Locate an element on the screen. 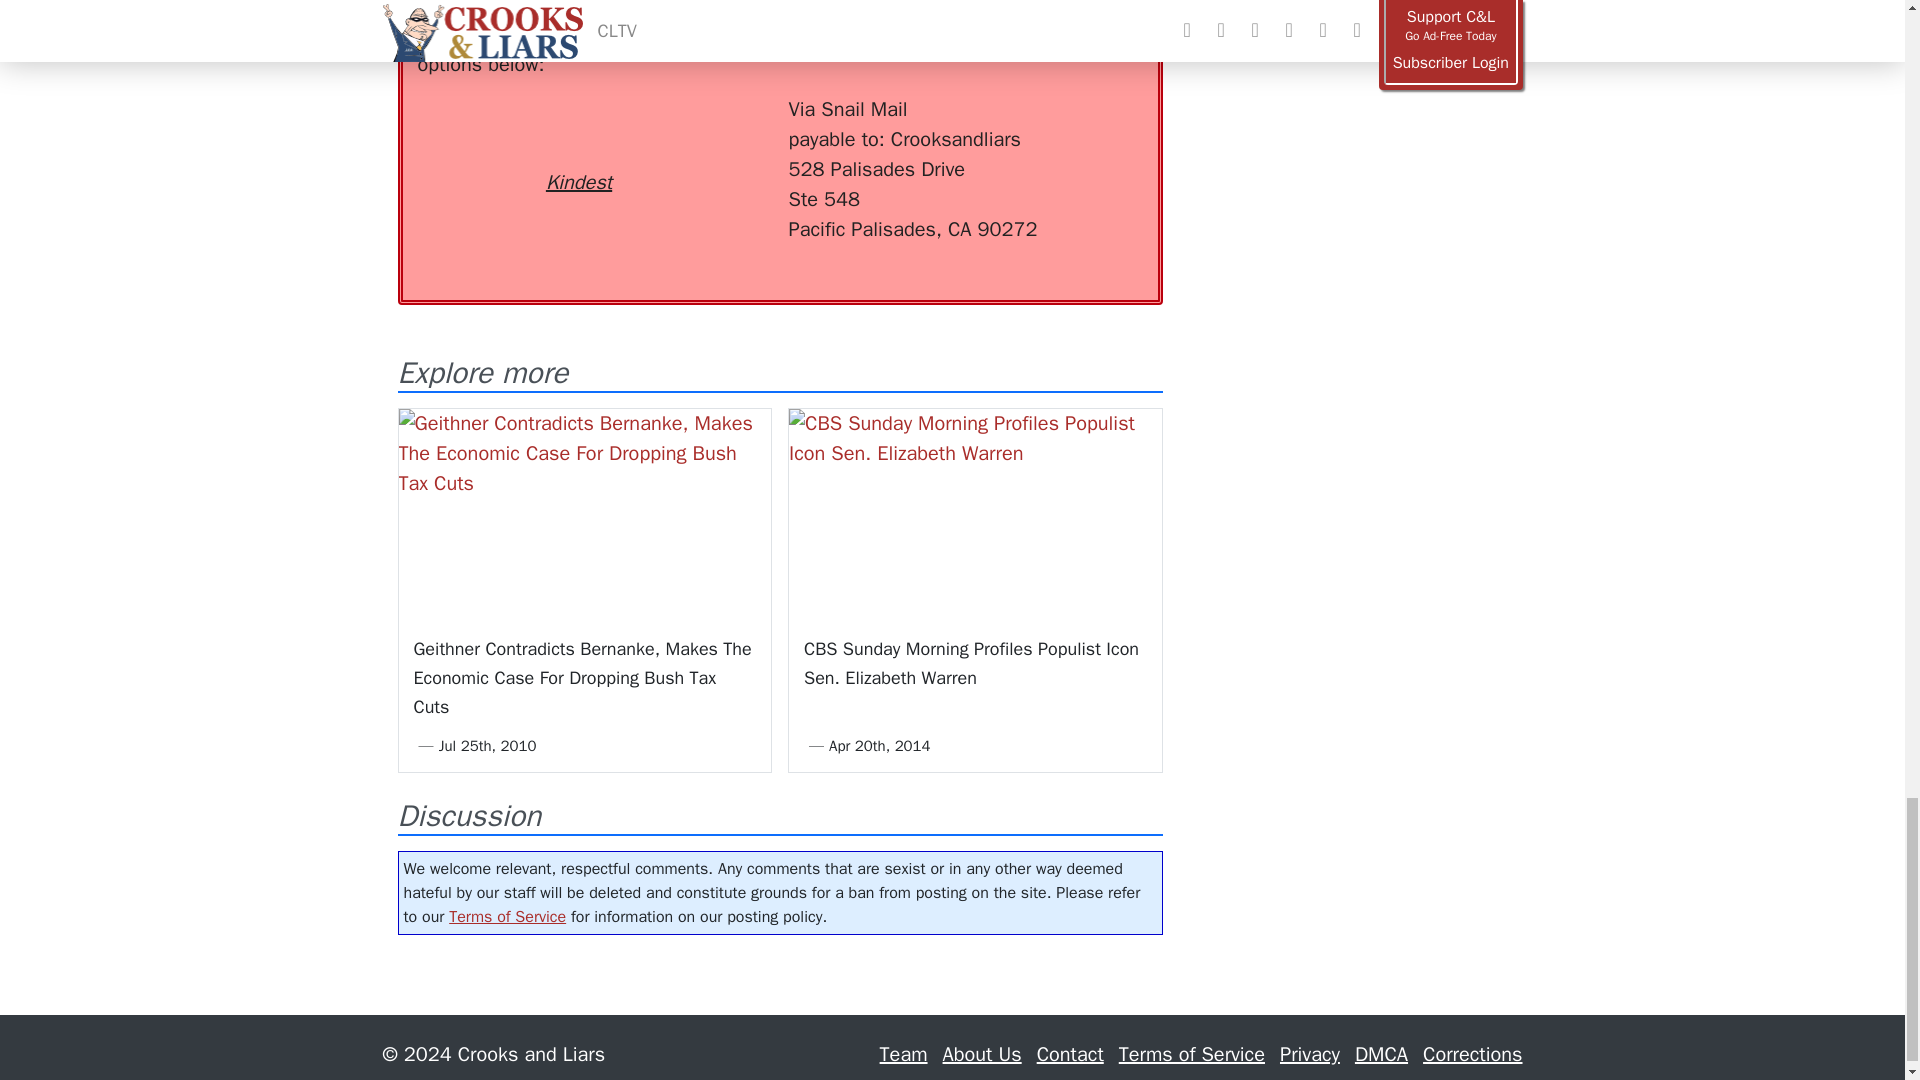  Donate via PayPal is located at coordinates (712, 132).